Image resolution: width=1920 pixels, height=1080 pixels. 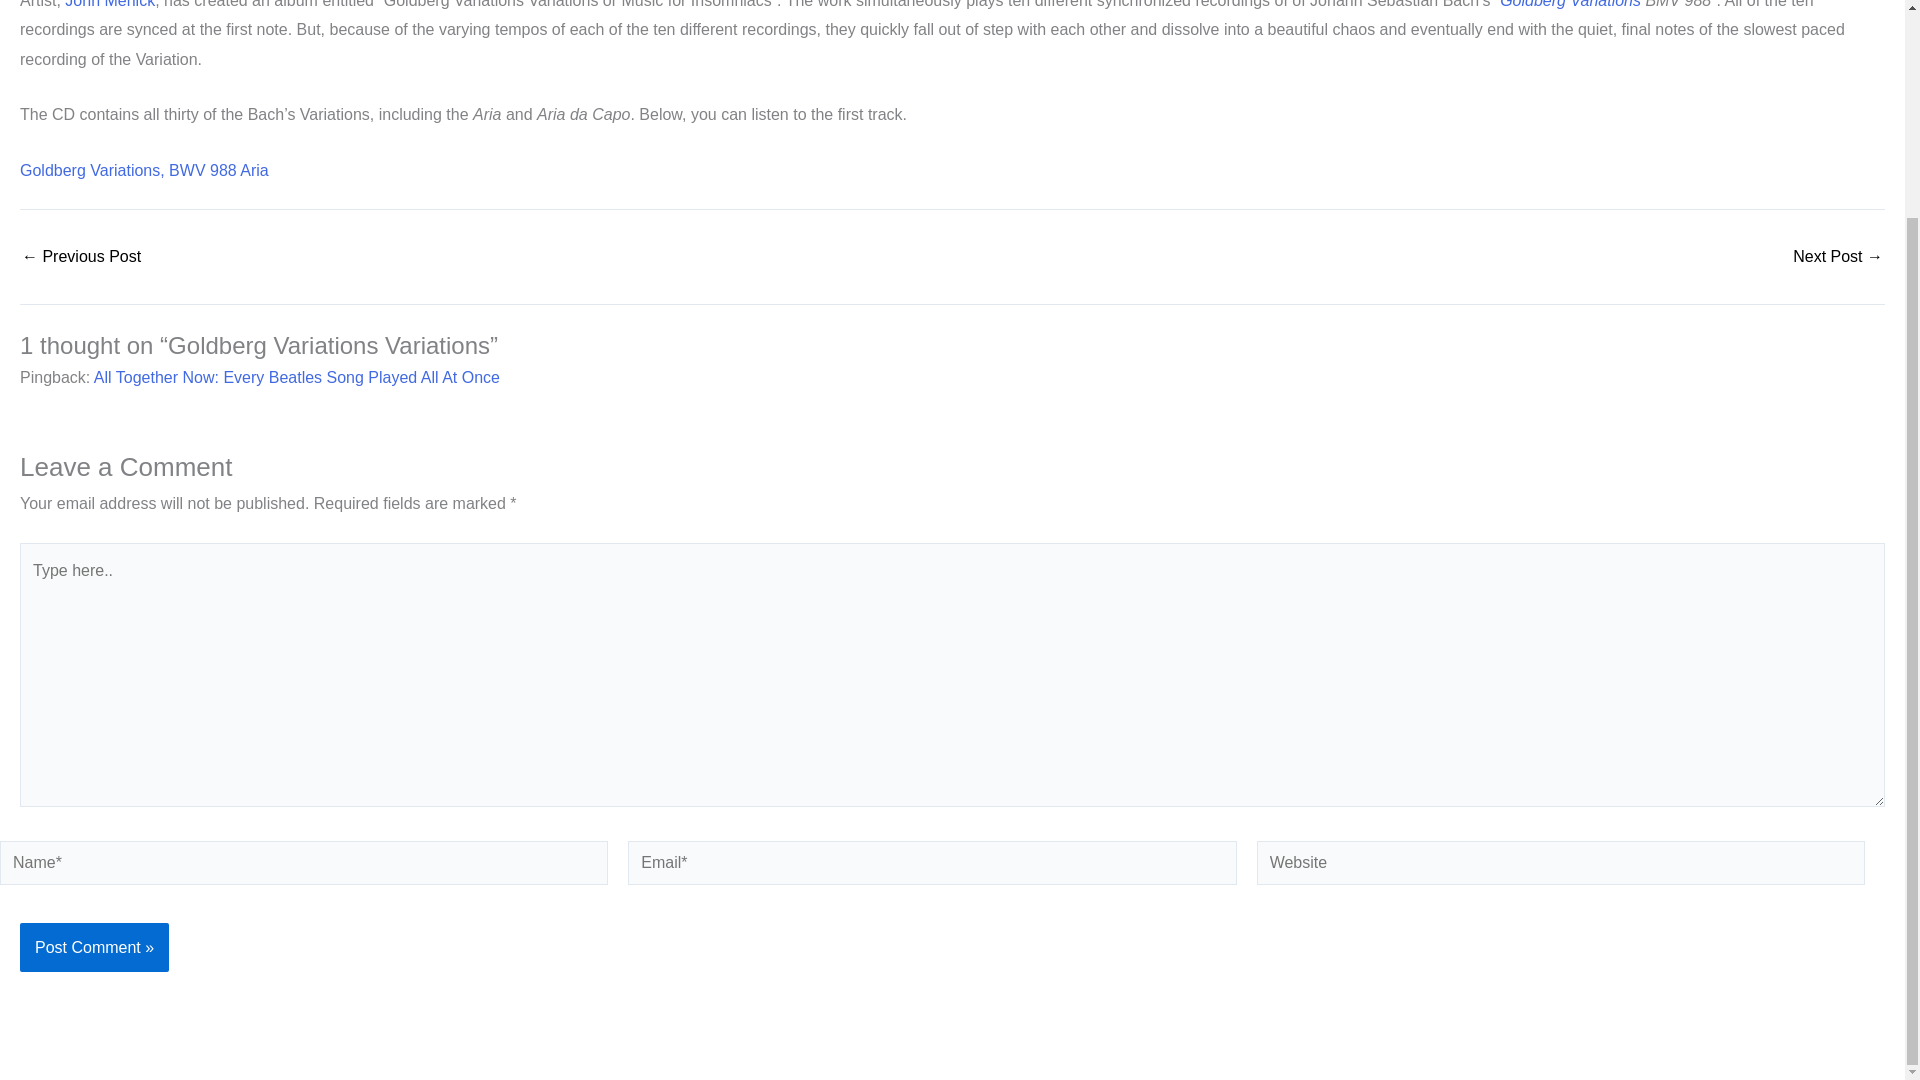 What do you see at coordinates (296, 377) in the screenshot?
I see `All Together Now: Every Beatles Song Played All At Once` at bounding box center [296, 377].